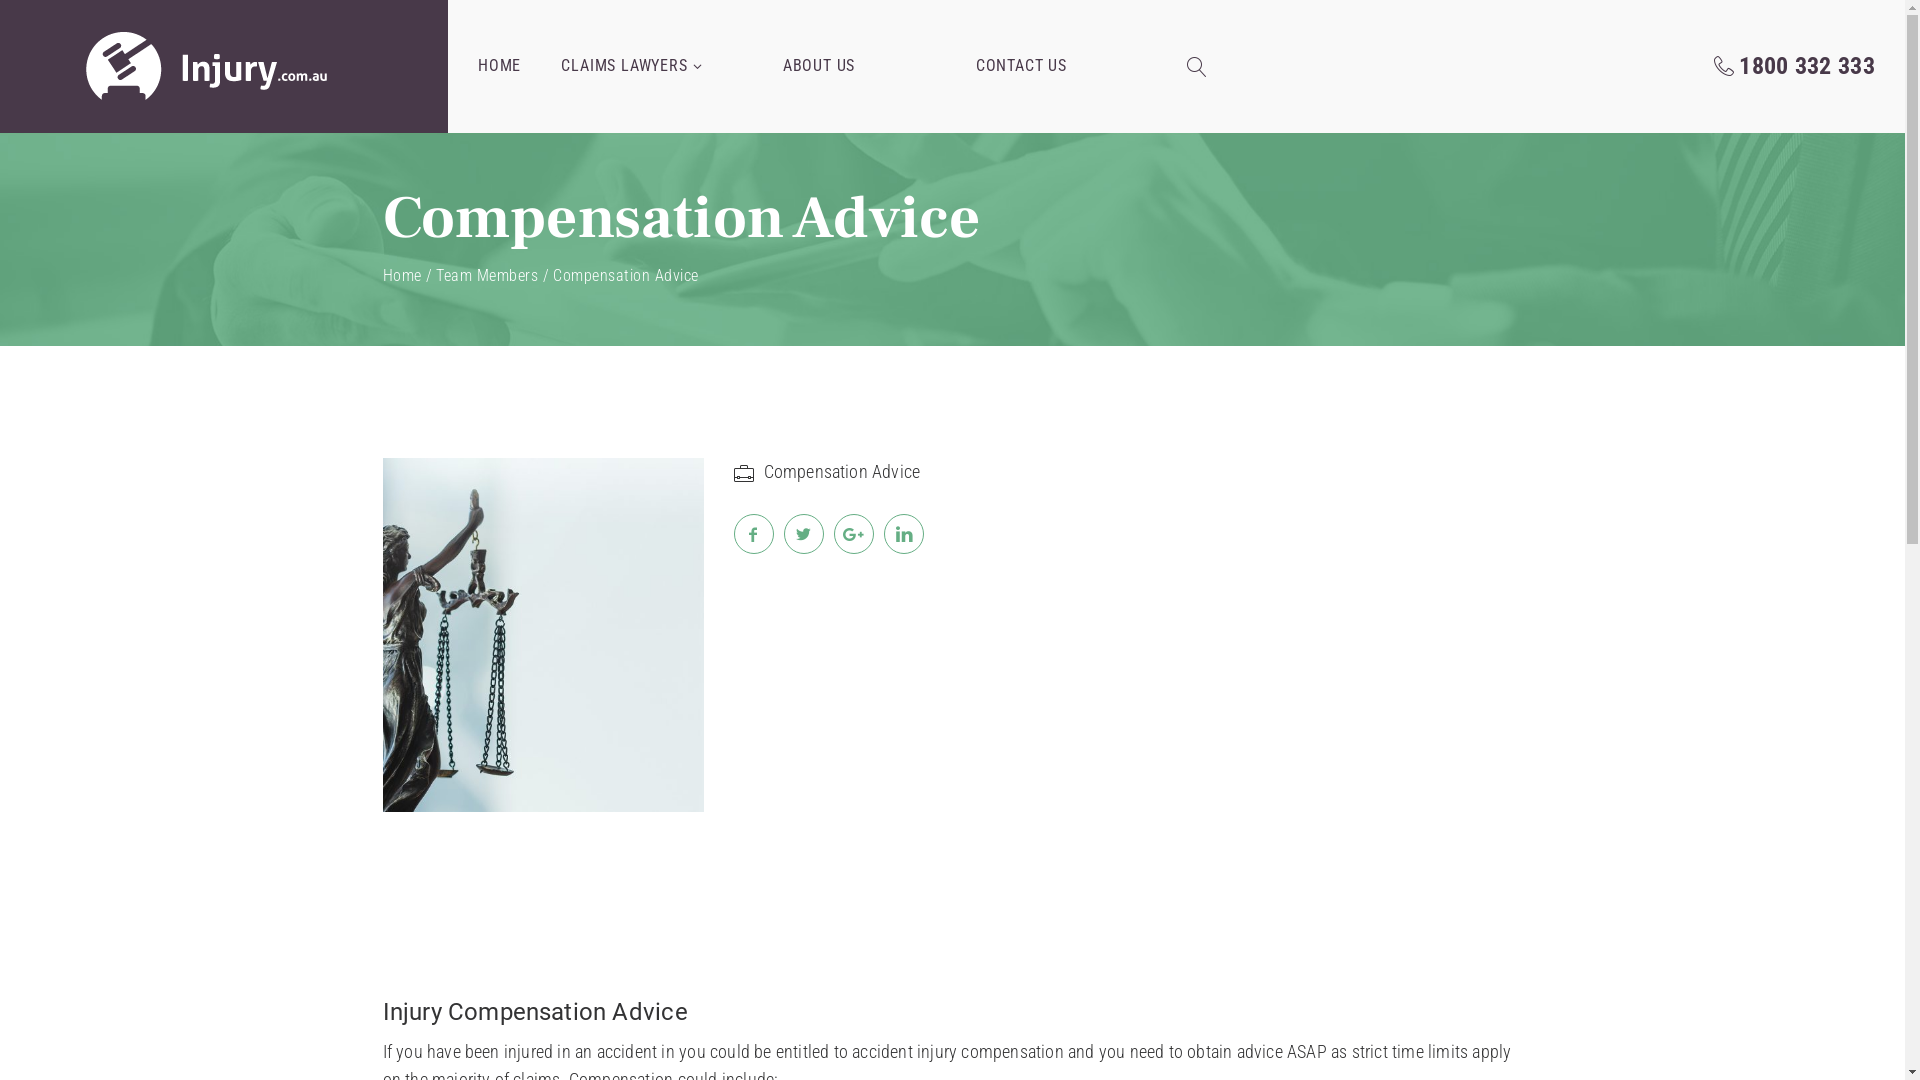 This screenshot has height=1080, width=1920. What do you see at coordinates (1022, 66) in the screenshot?
I see `CONTACT US` at bounding box center [1022, 66].